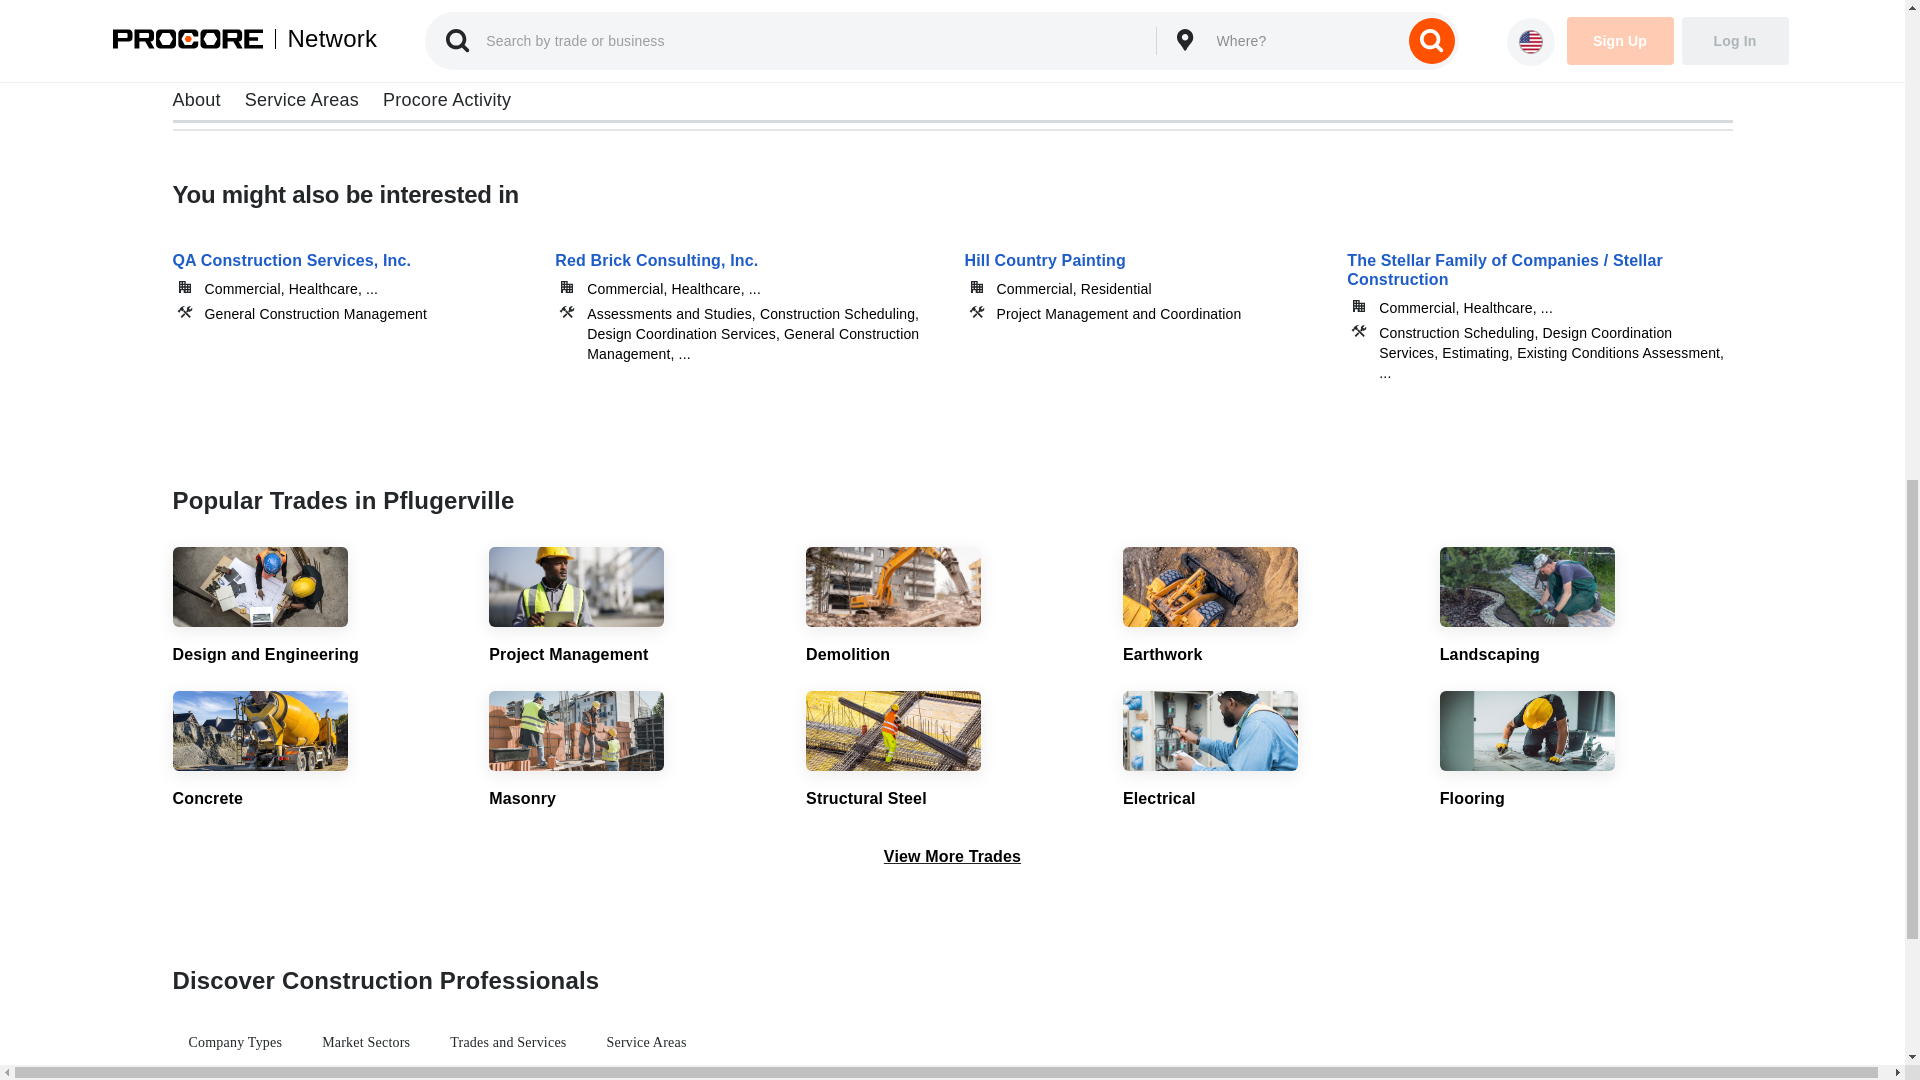 The width and height of the screenshot is (1920, 1080). I want to click on Learn more, so click(280, 45).